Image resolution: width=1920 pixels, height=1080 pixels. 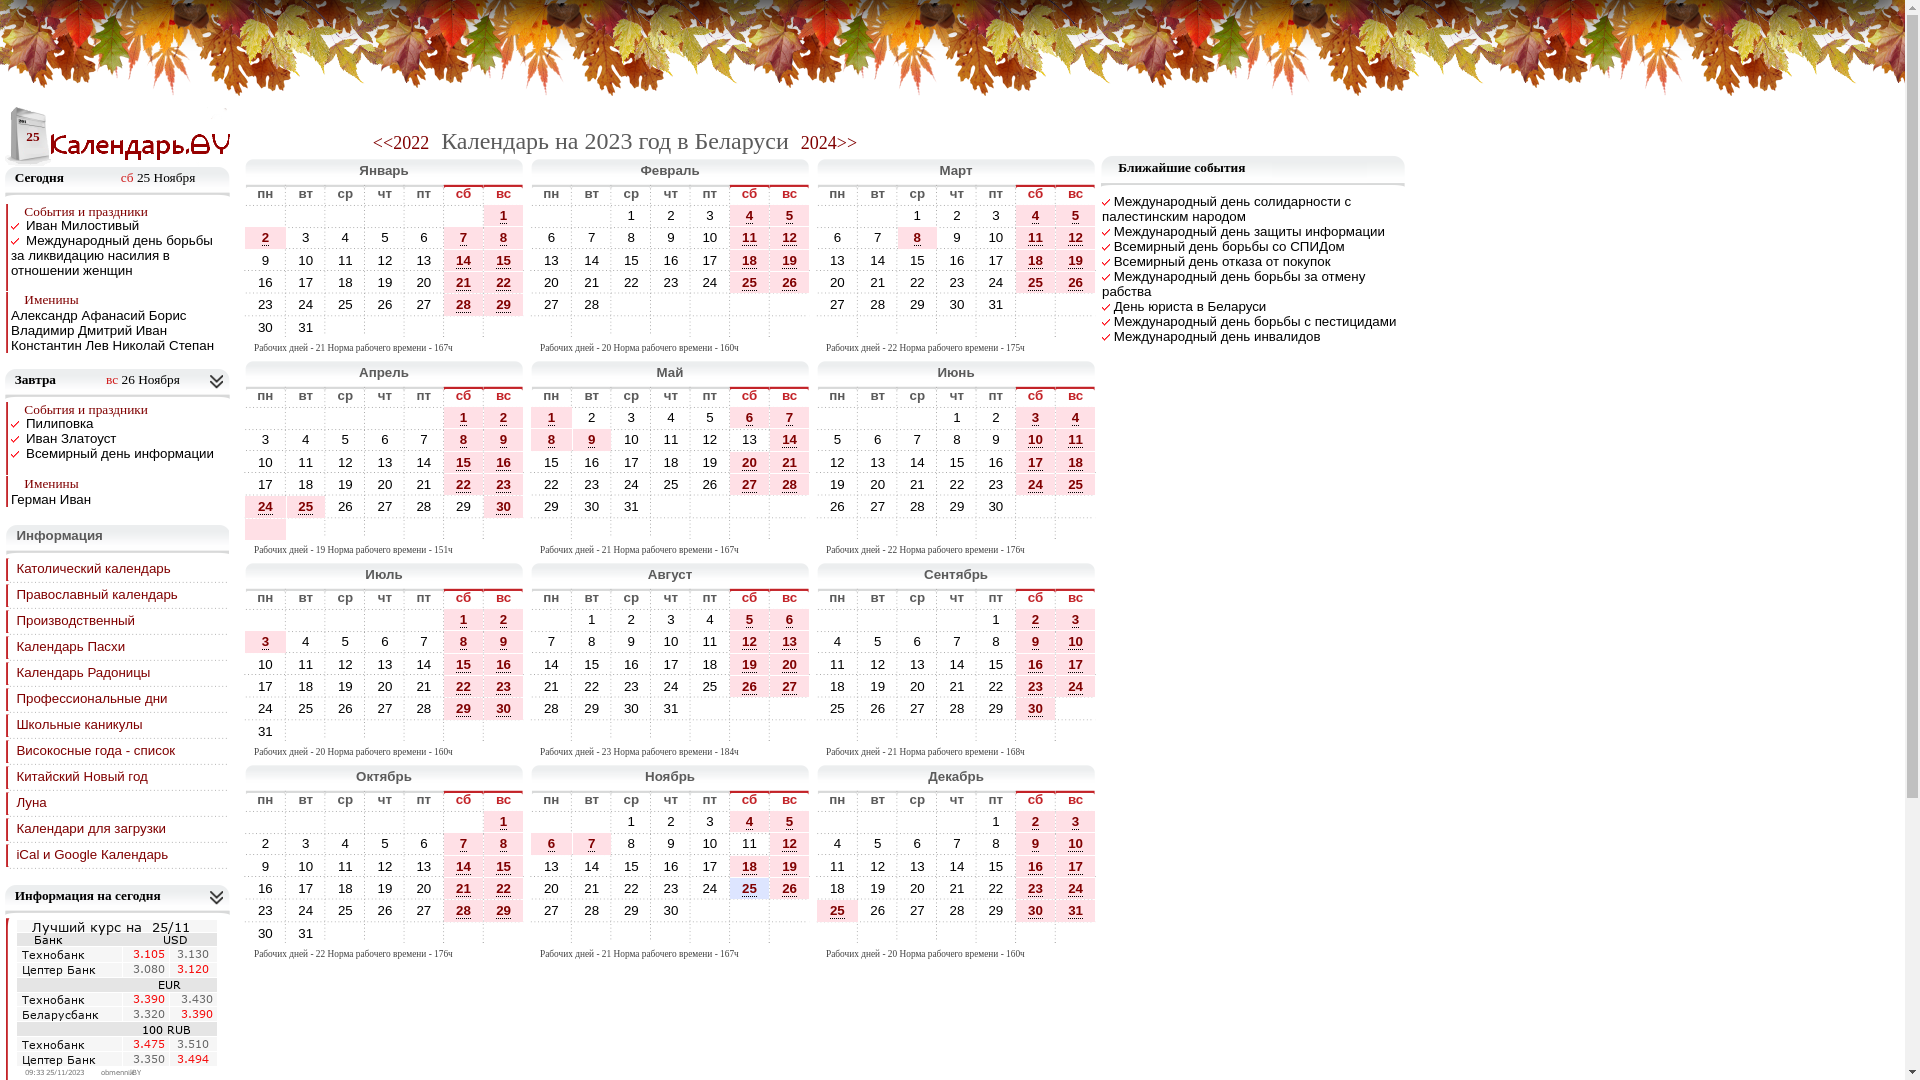 I want to click on 1, so click(x=504, y=822).